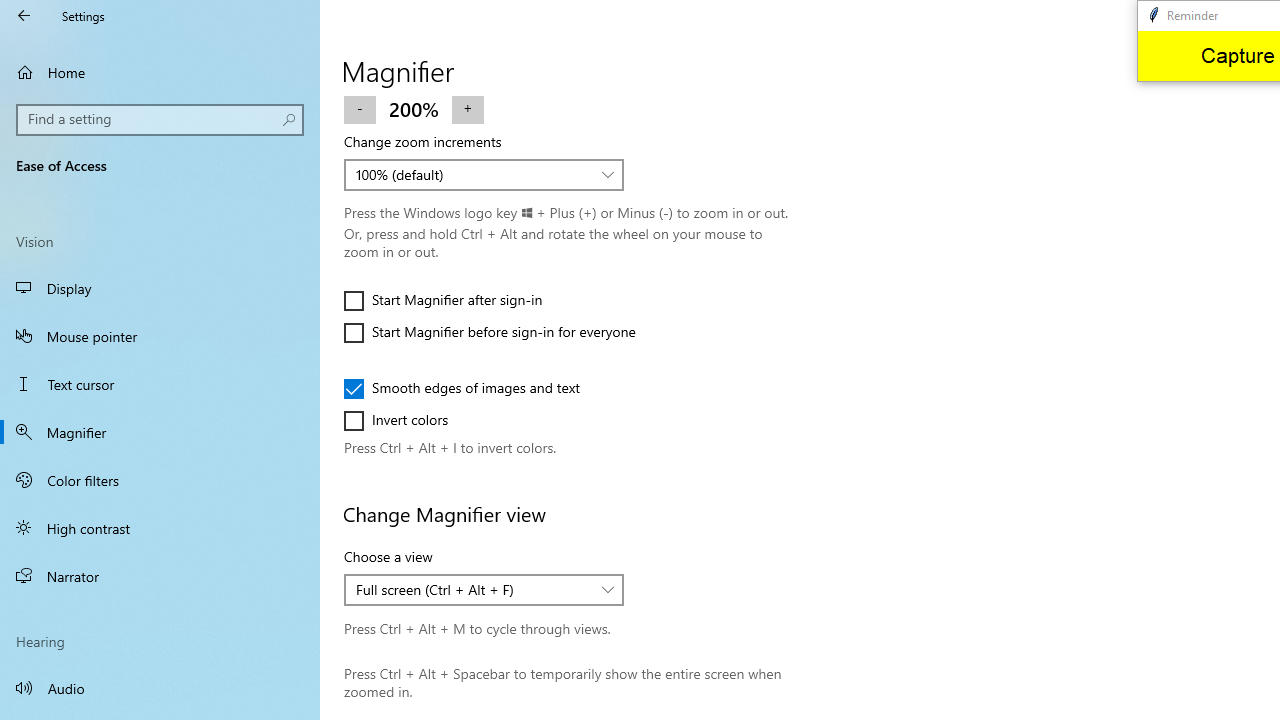 Image resolution: width=1280 pixels, height=720 pixels. What do you see at coordinates (160, 432) in the screenshot?
I see `Magnifier` at bounding box center [160, 432].